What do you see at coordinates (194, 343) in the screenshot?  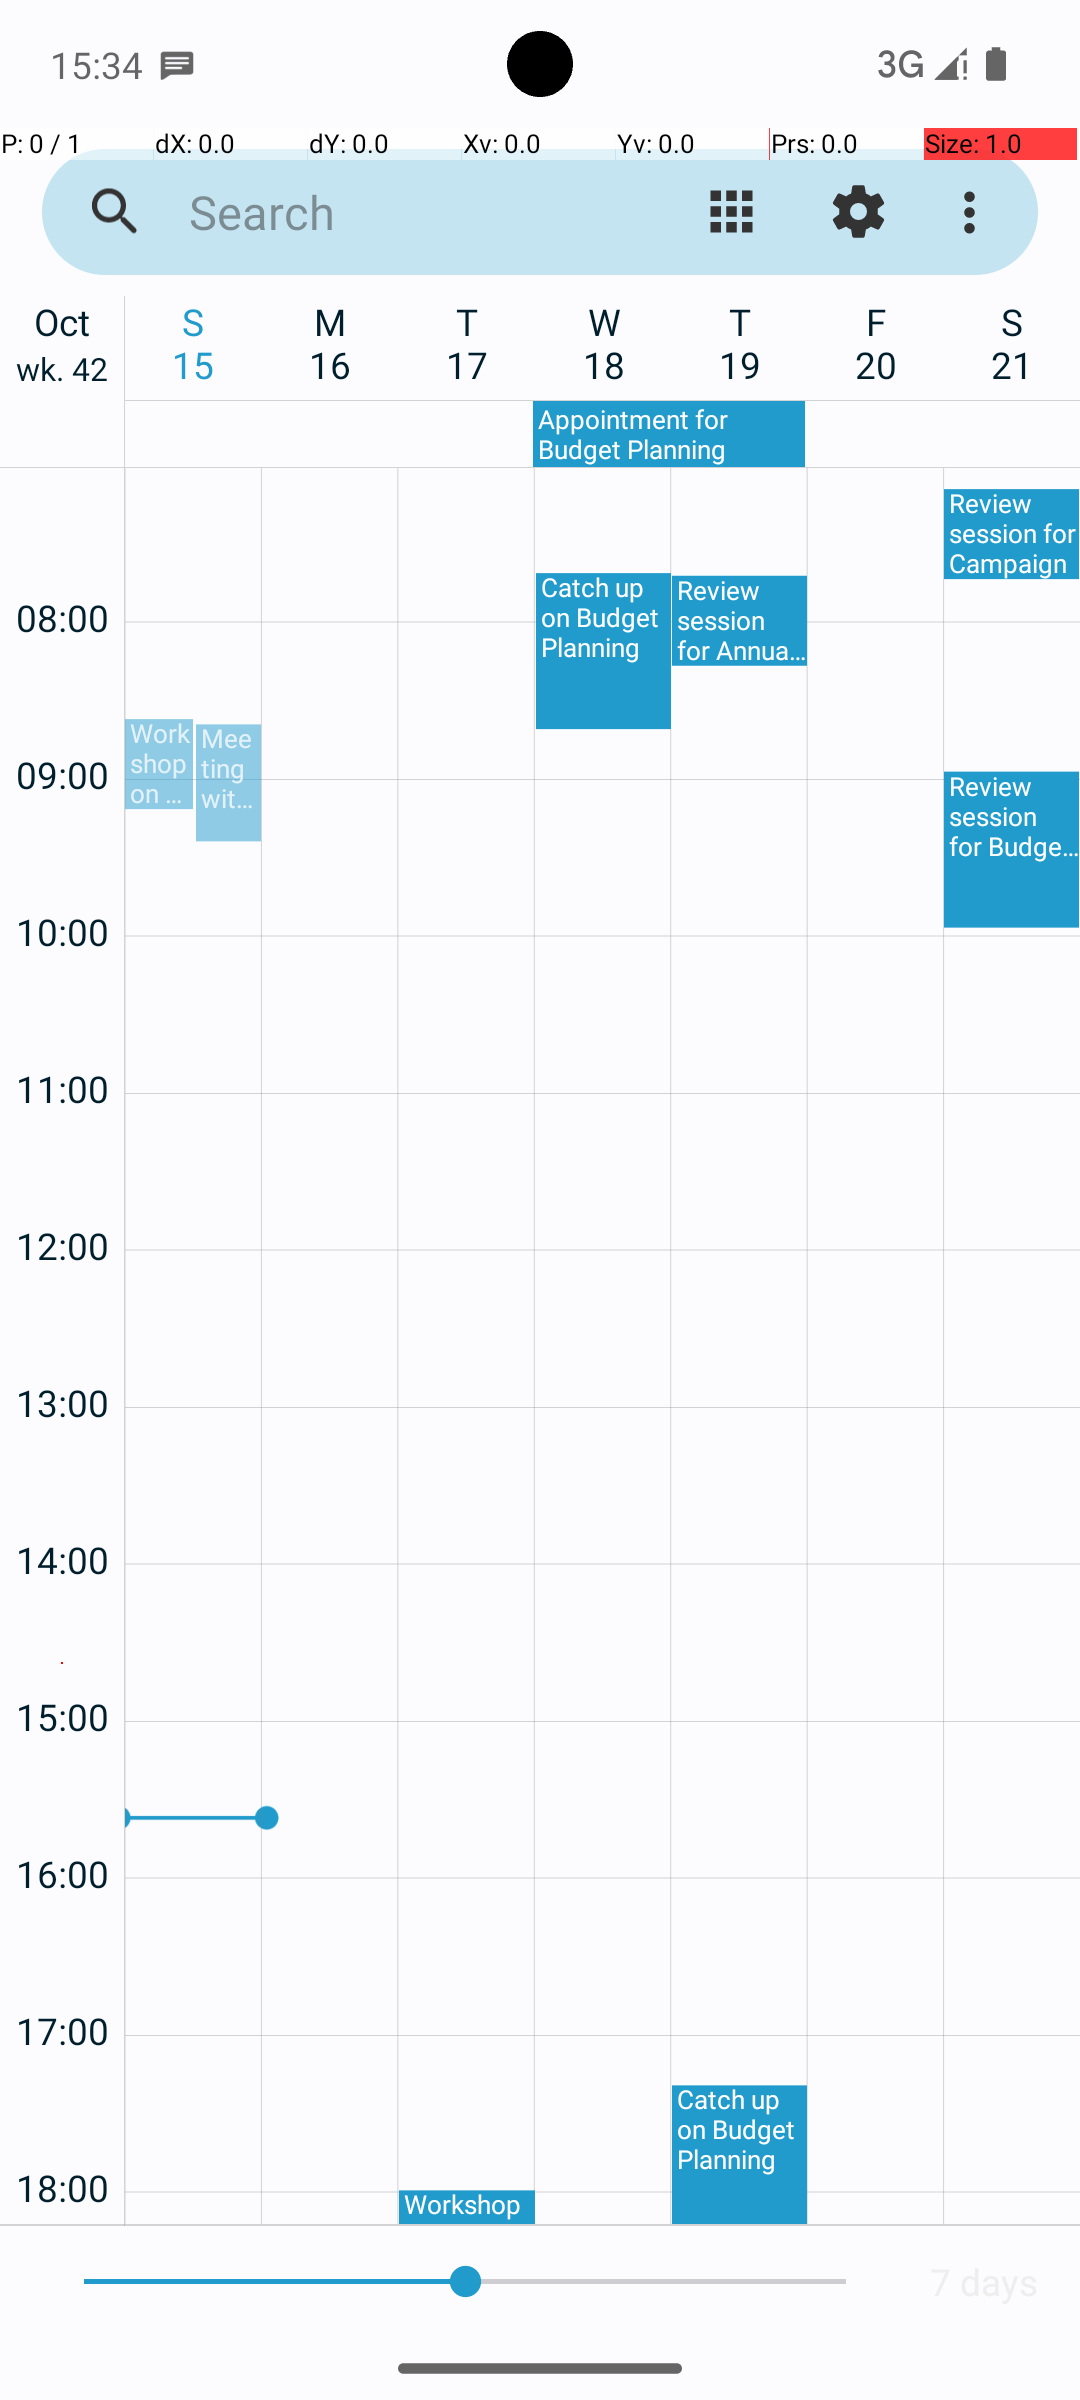 I see `S
15` at bounding box center [194, 343].